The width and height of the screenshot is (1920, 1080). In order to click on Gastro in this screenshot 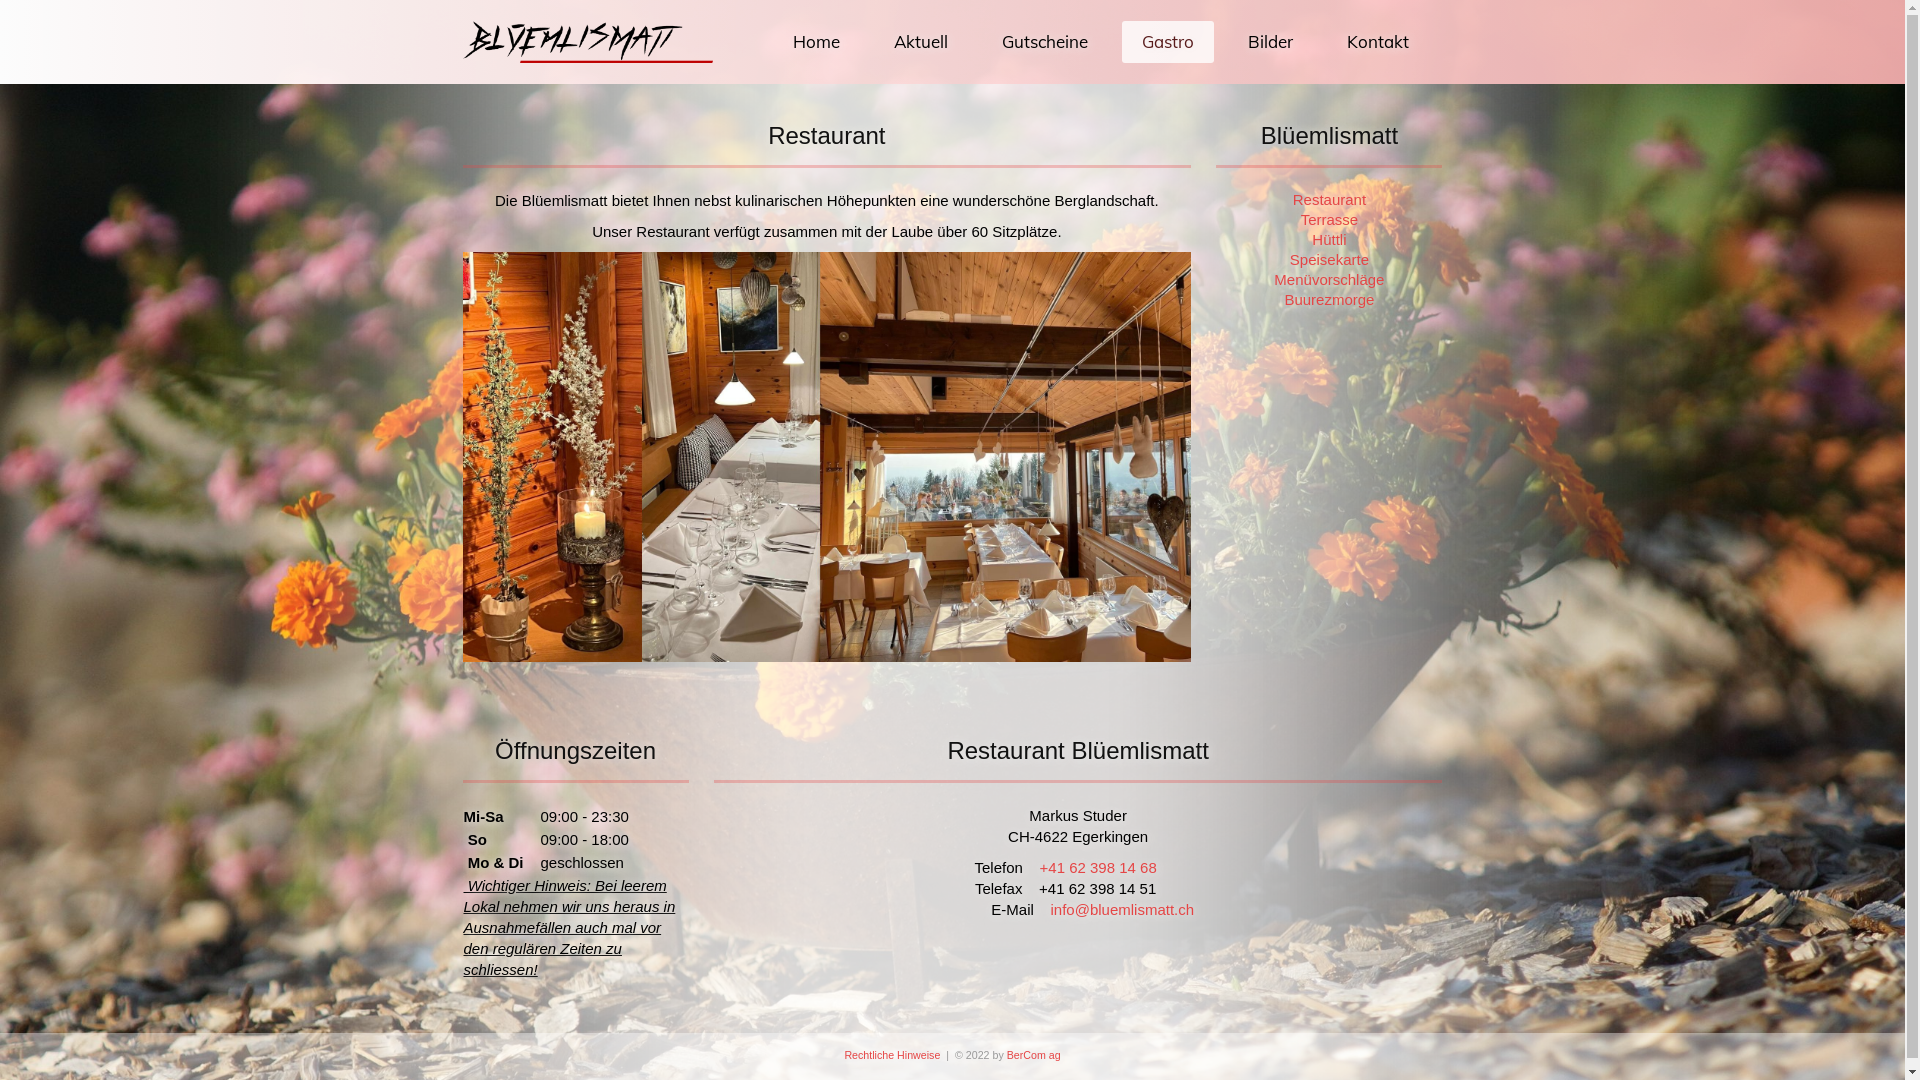, I will do `click(1168, 42)`.